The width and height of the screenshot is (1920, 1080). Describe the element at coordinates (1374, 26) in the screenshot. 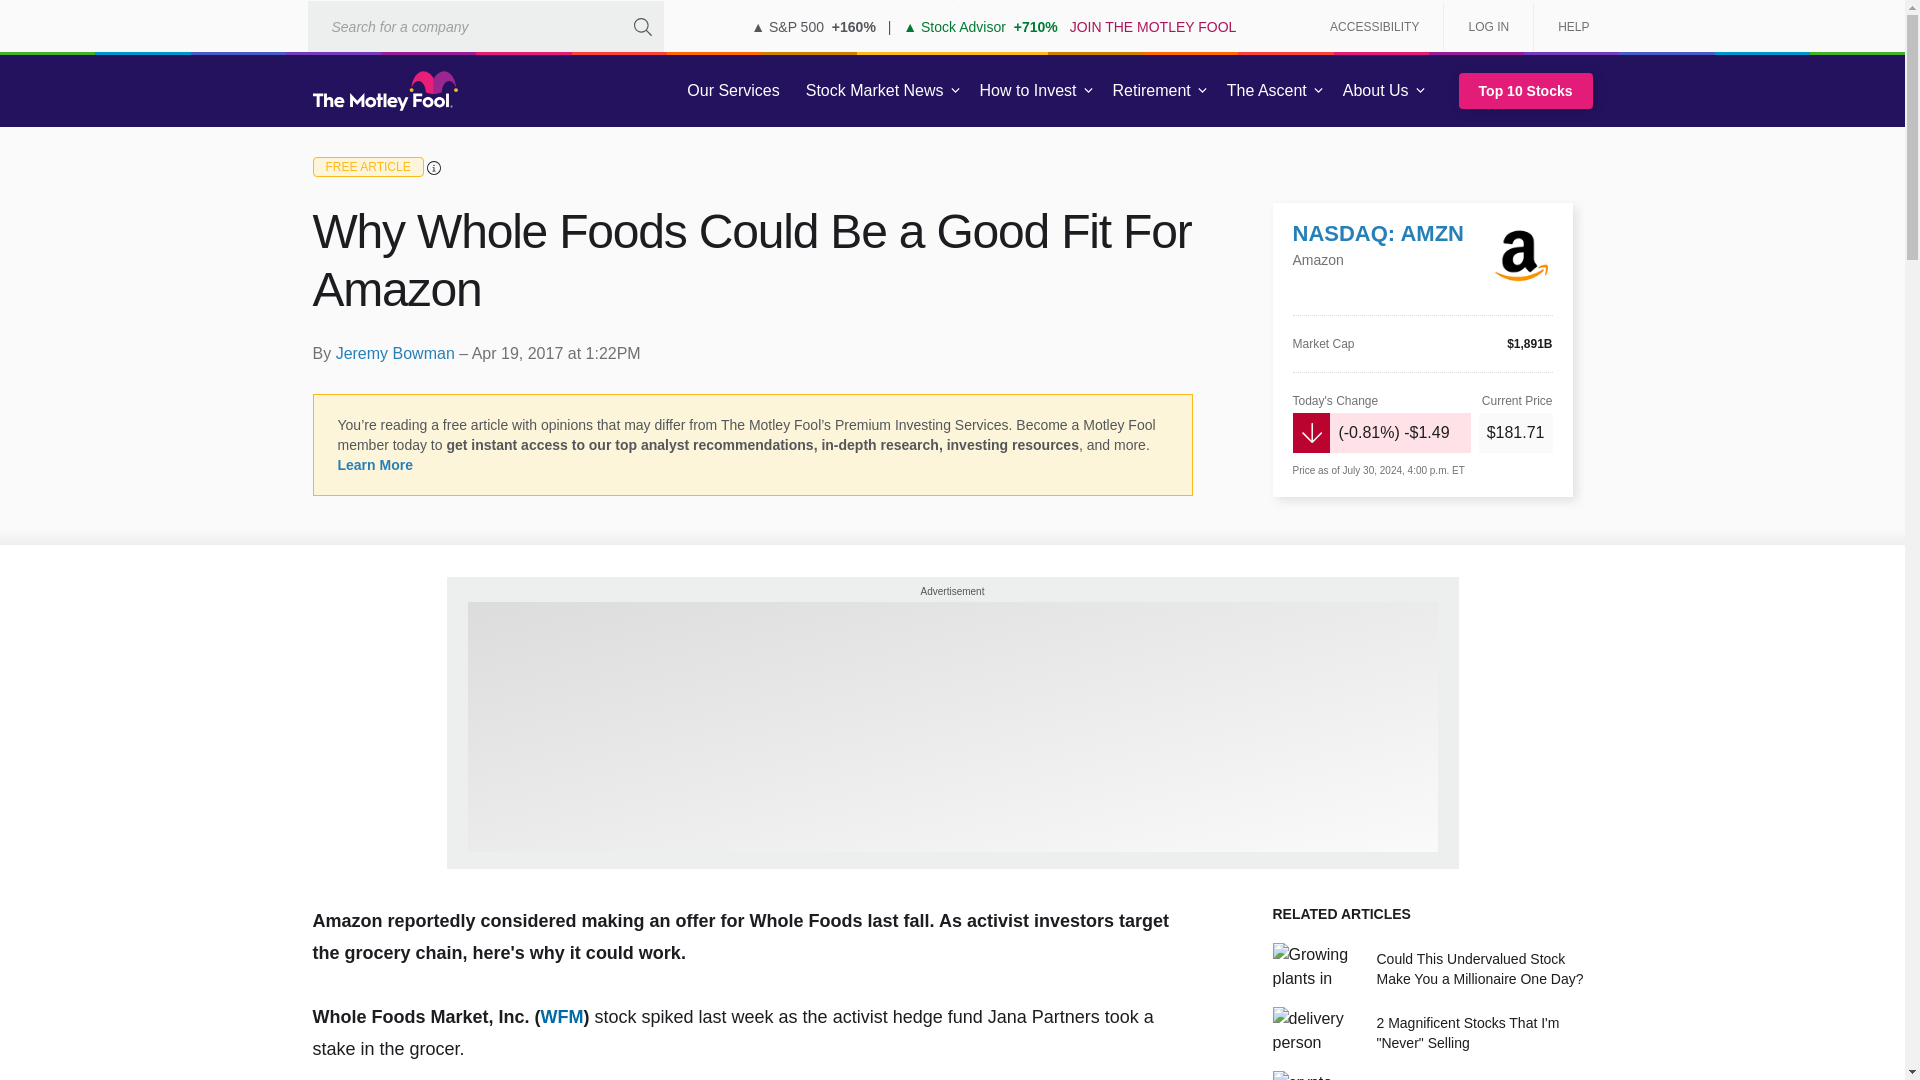

I see `ACCESSIBILITY` at that location.